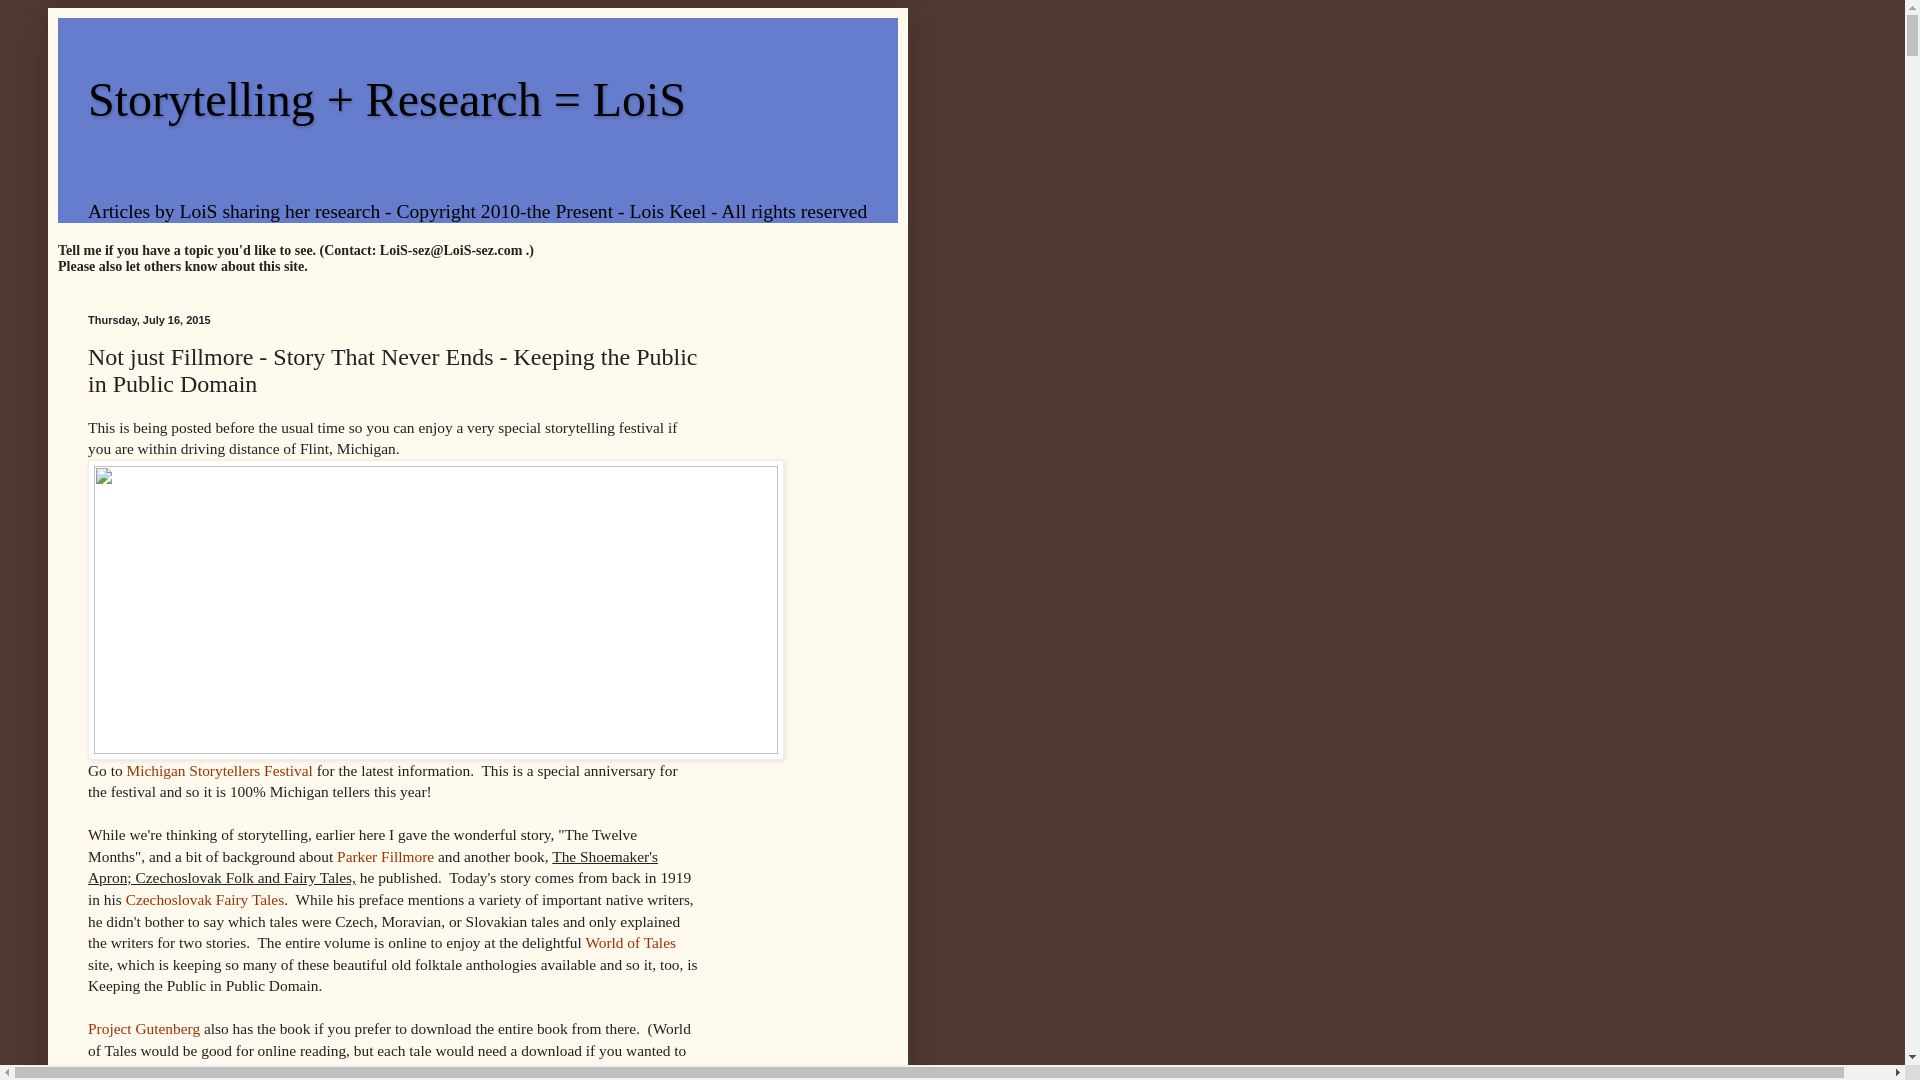 This screenshot has width=1920, height=1080. What do you see at coordinates (385, 856) in the screenshot?
I see `Parker Fillmore` at bounding box center [385, 856].